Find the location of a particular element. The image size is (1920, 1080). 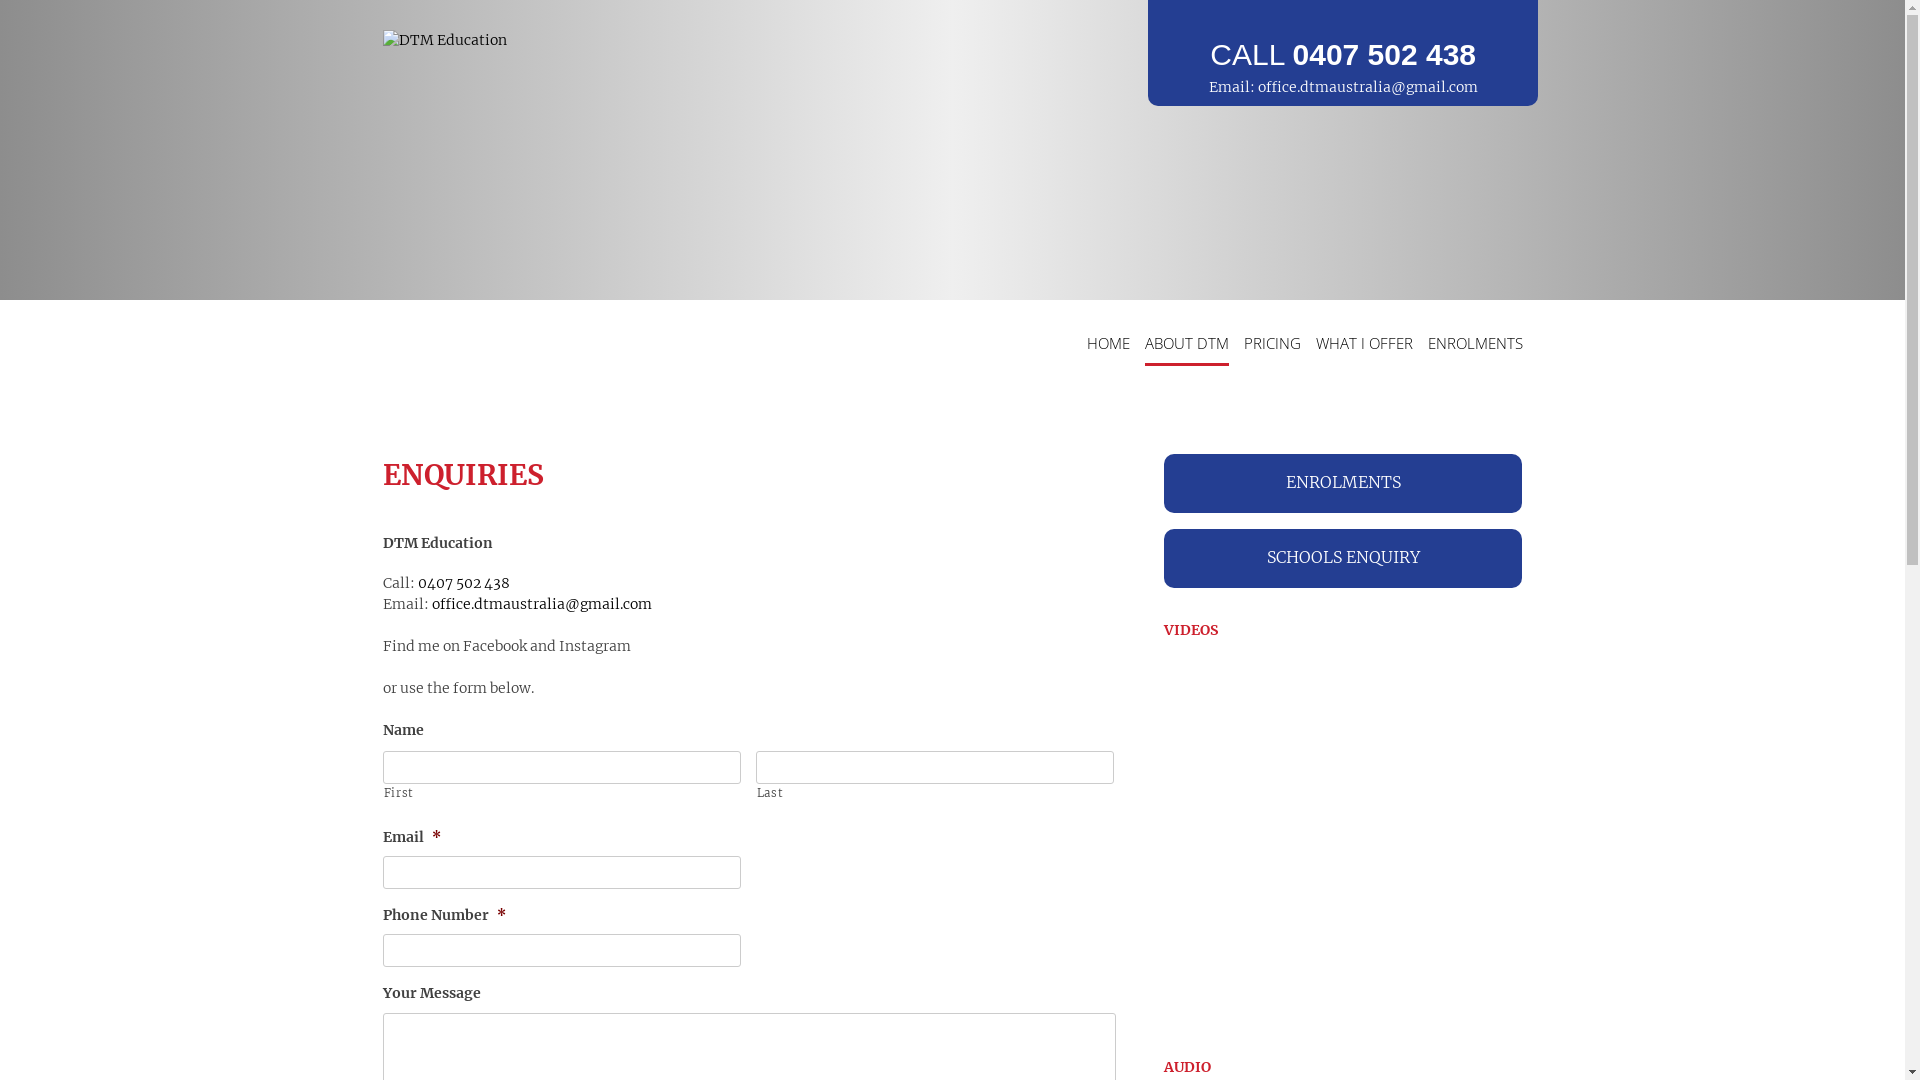

HOME is located at coordinates (1108, 345).